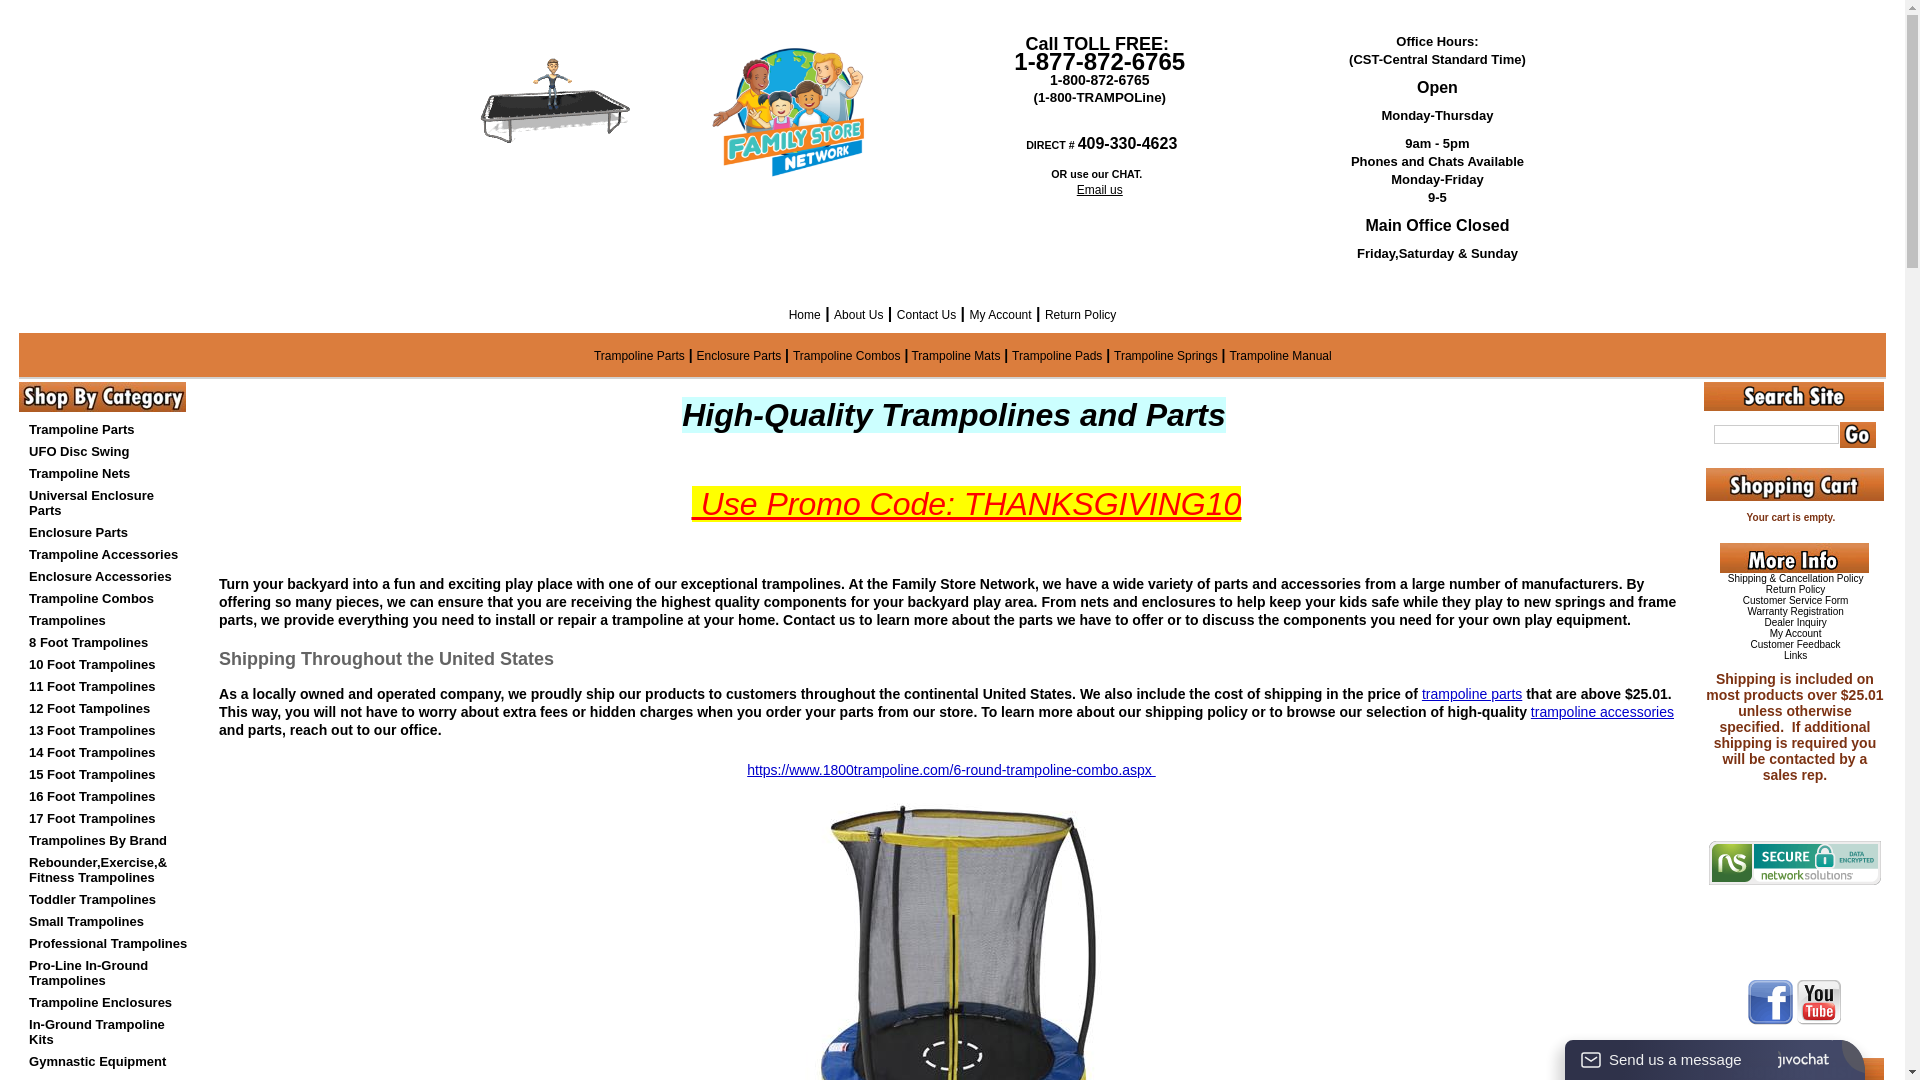 The image size is (1920, 1080). I want to click on Universal Enclosure Parts, so click(92, 503).